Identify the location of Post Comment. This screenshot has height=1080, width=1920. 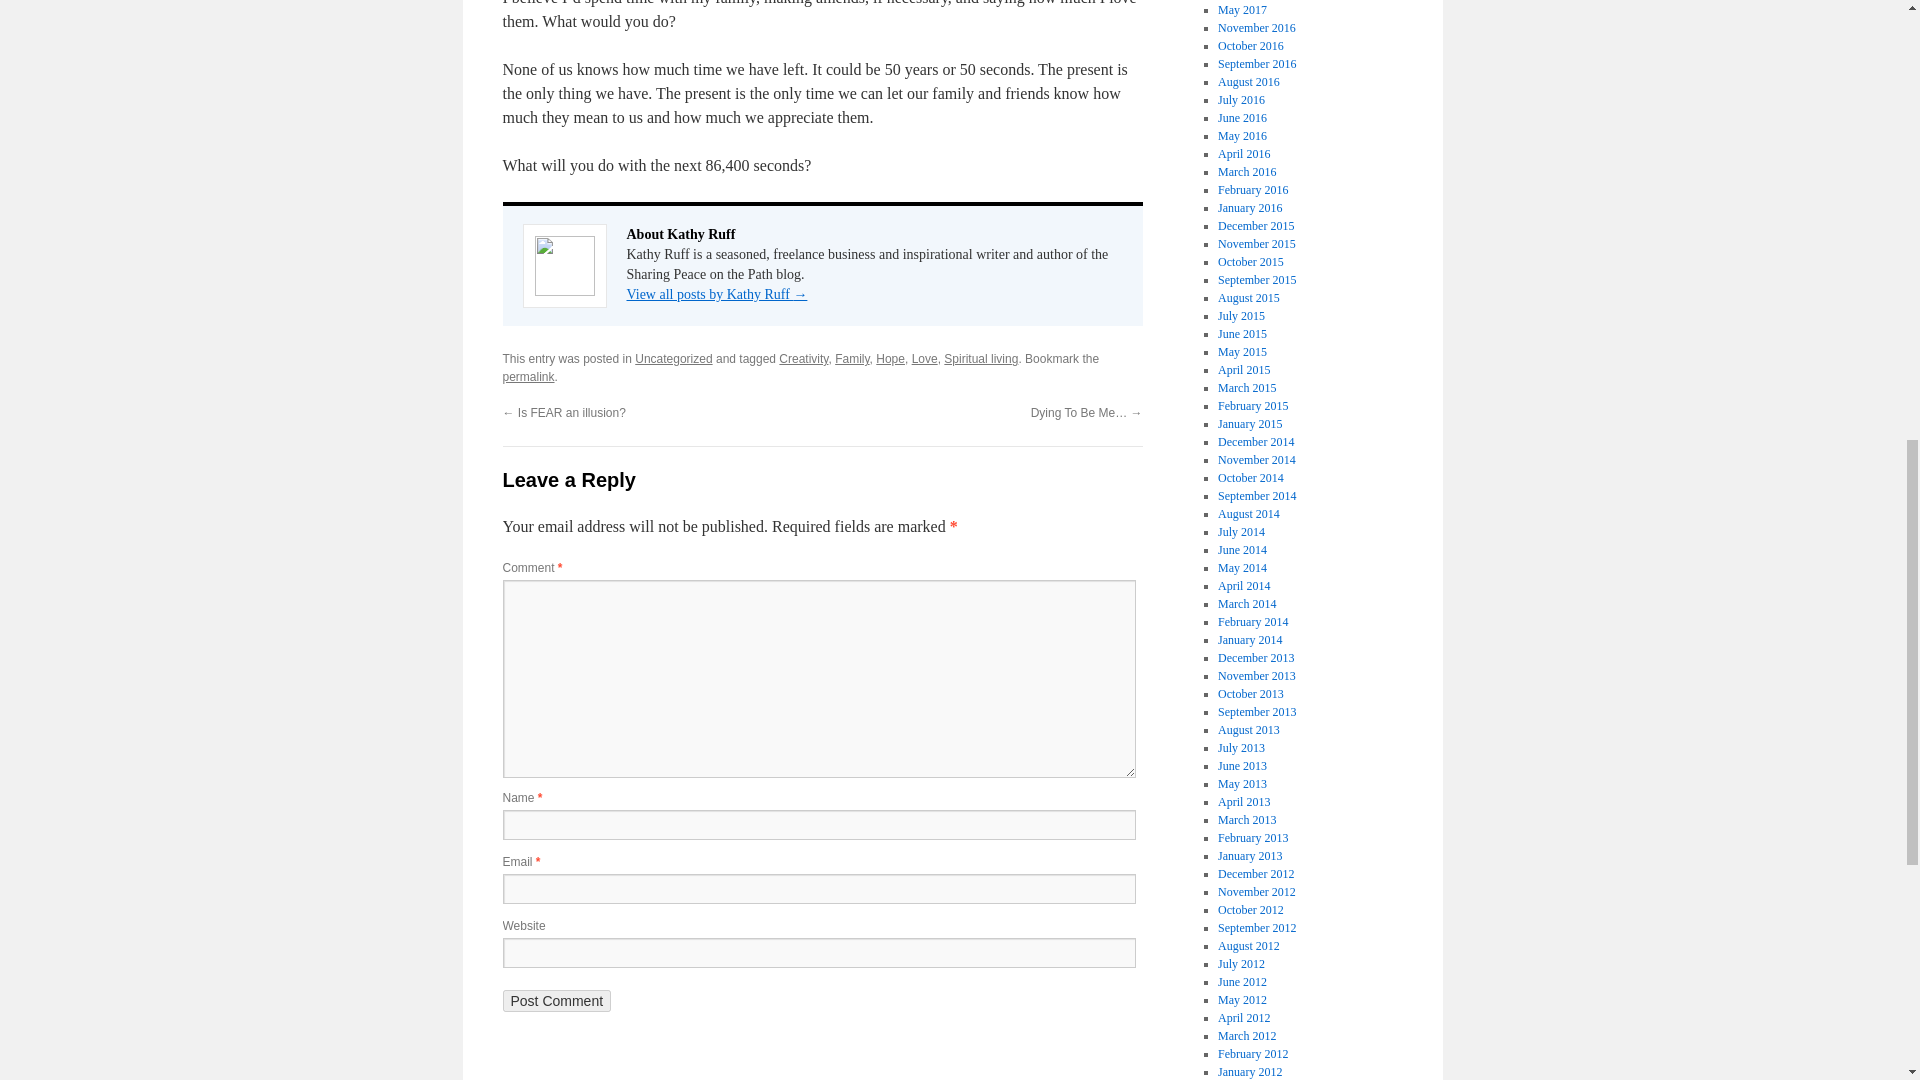
(556, 1000).